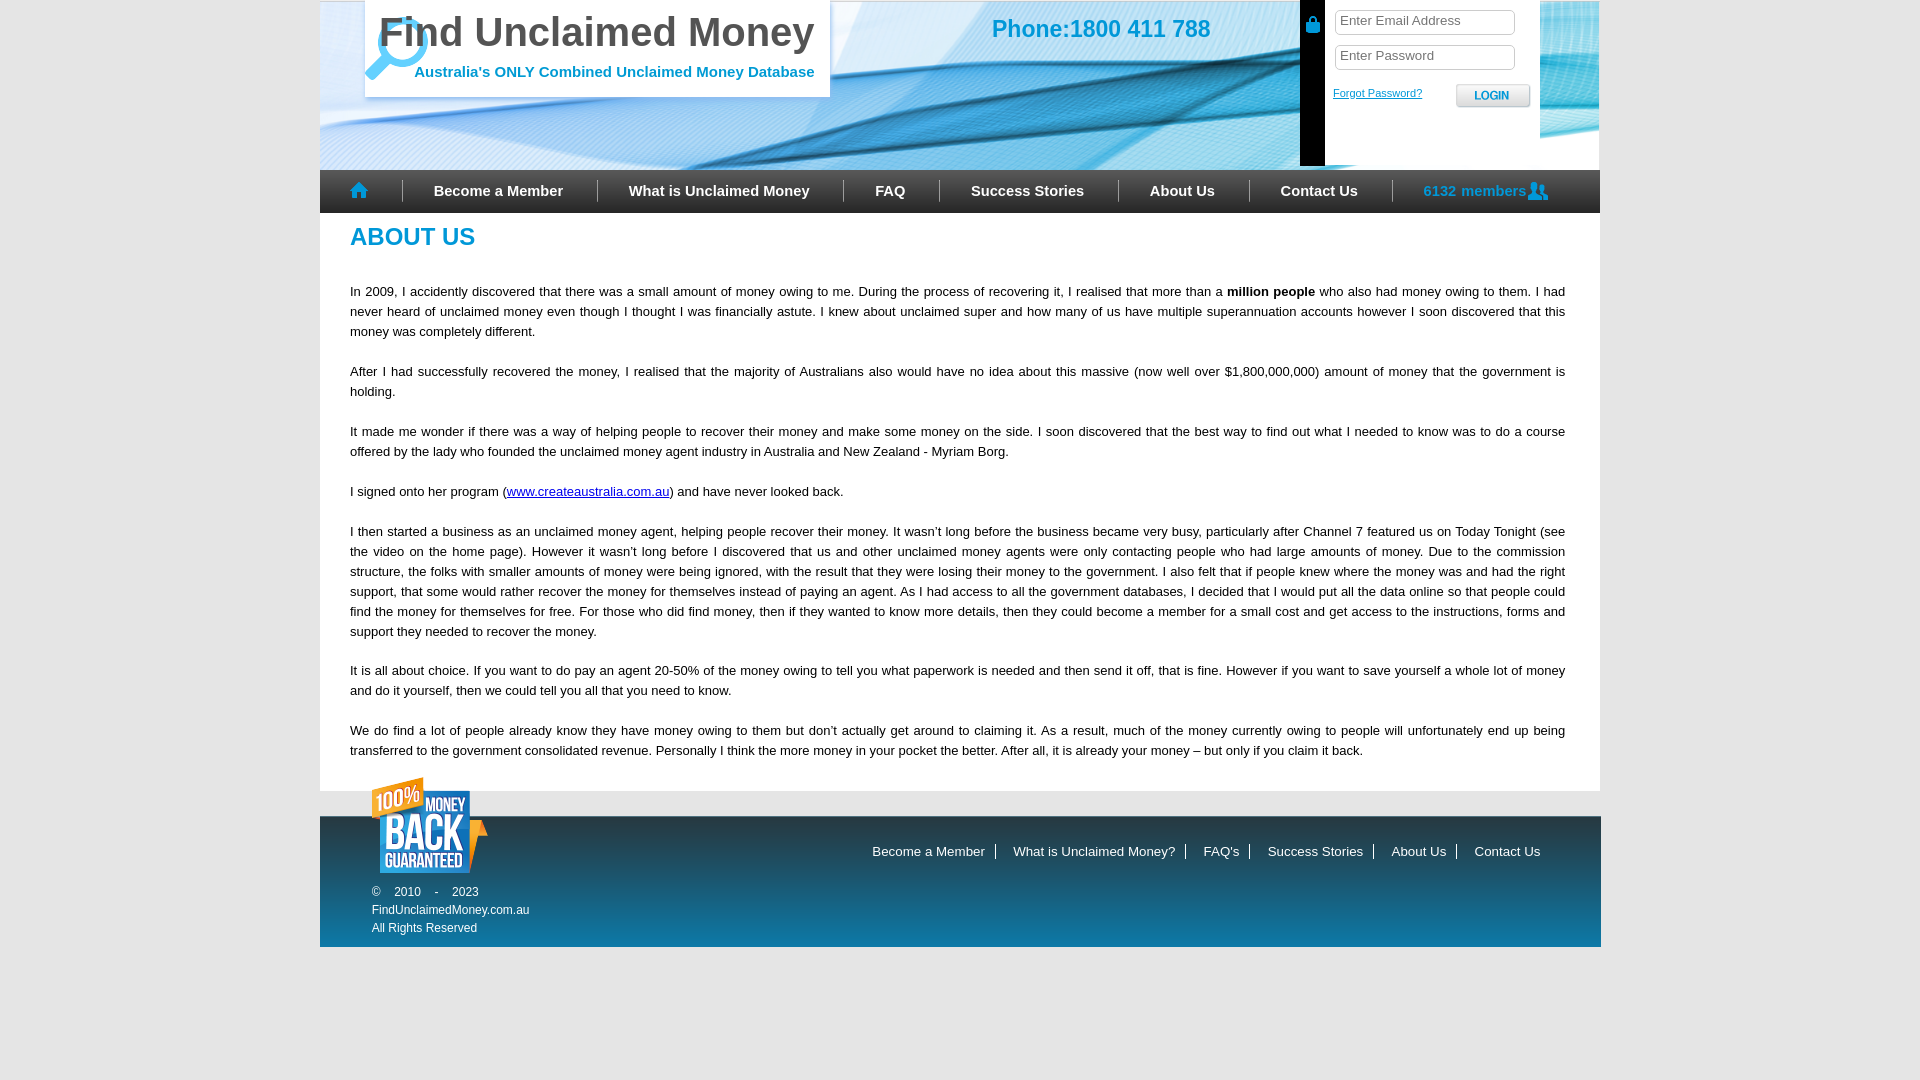 The width and height of the screenshot is (1920, 1080). I want to click on FAQ's, so click(1228, 852).